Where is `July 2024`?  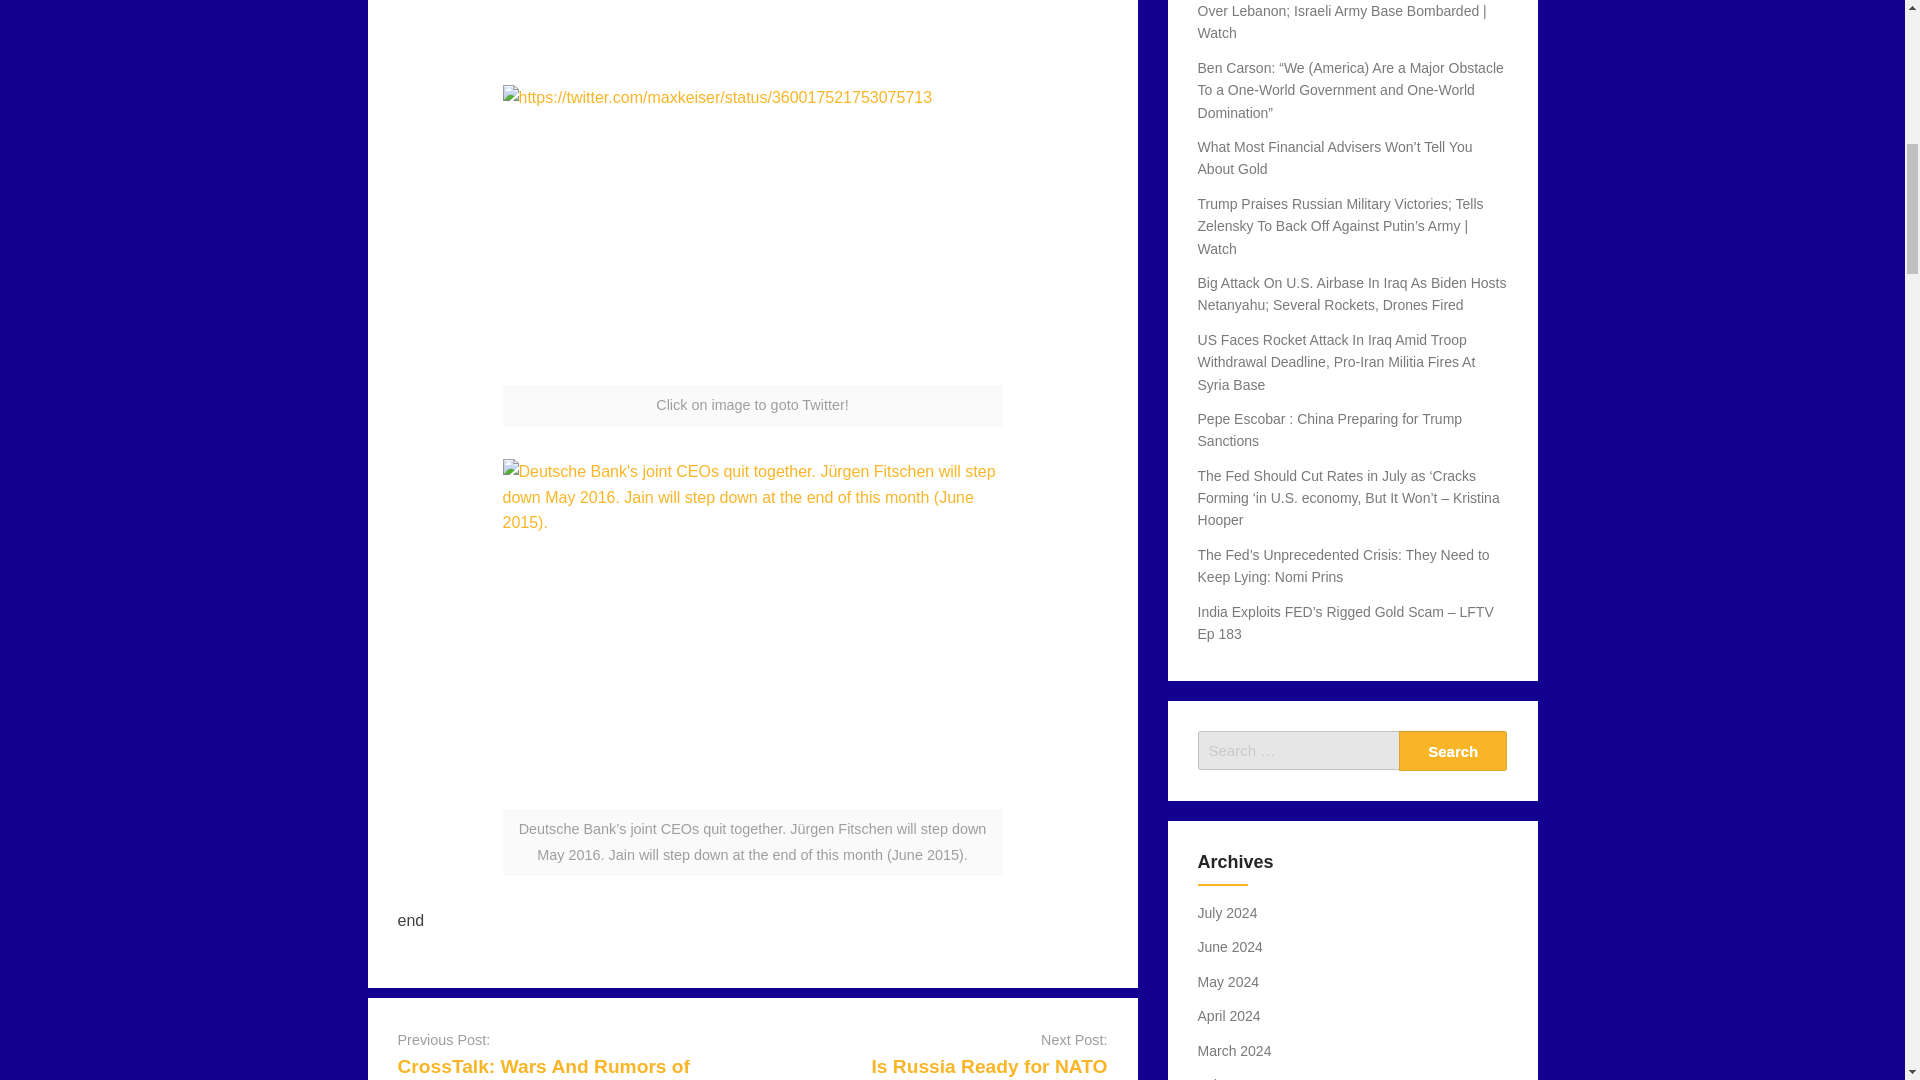 July 2024 is located at coordinates (1228, 913).